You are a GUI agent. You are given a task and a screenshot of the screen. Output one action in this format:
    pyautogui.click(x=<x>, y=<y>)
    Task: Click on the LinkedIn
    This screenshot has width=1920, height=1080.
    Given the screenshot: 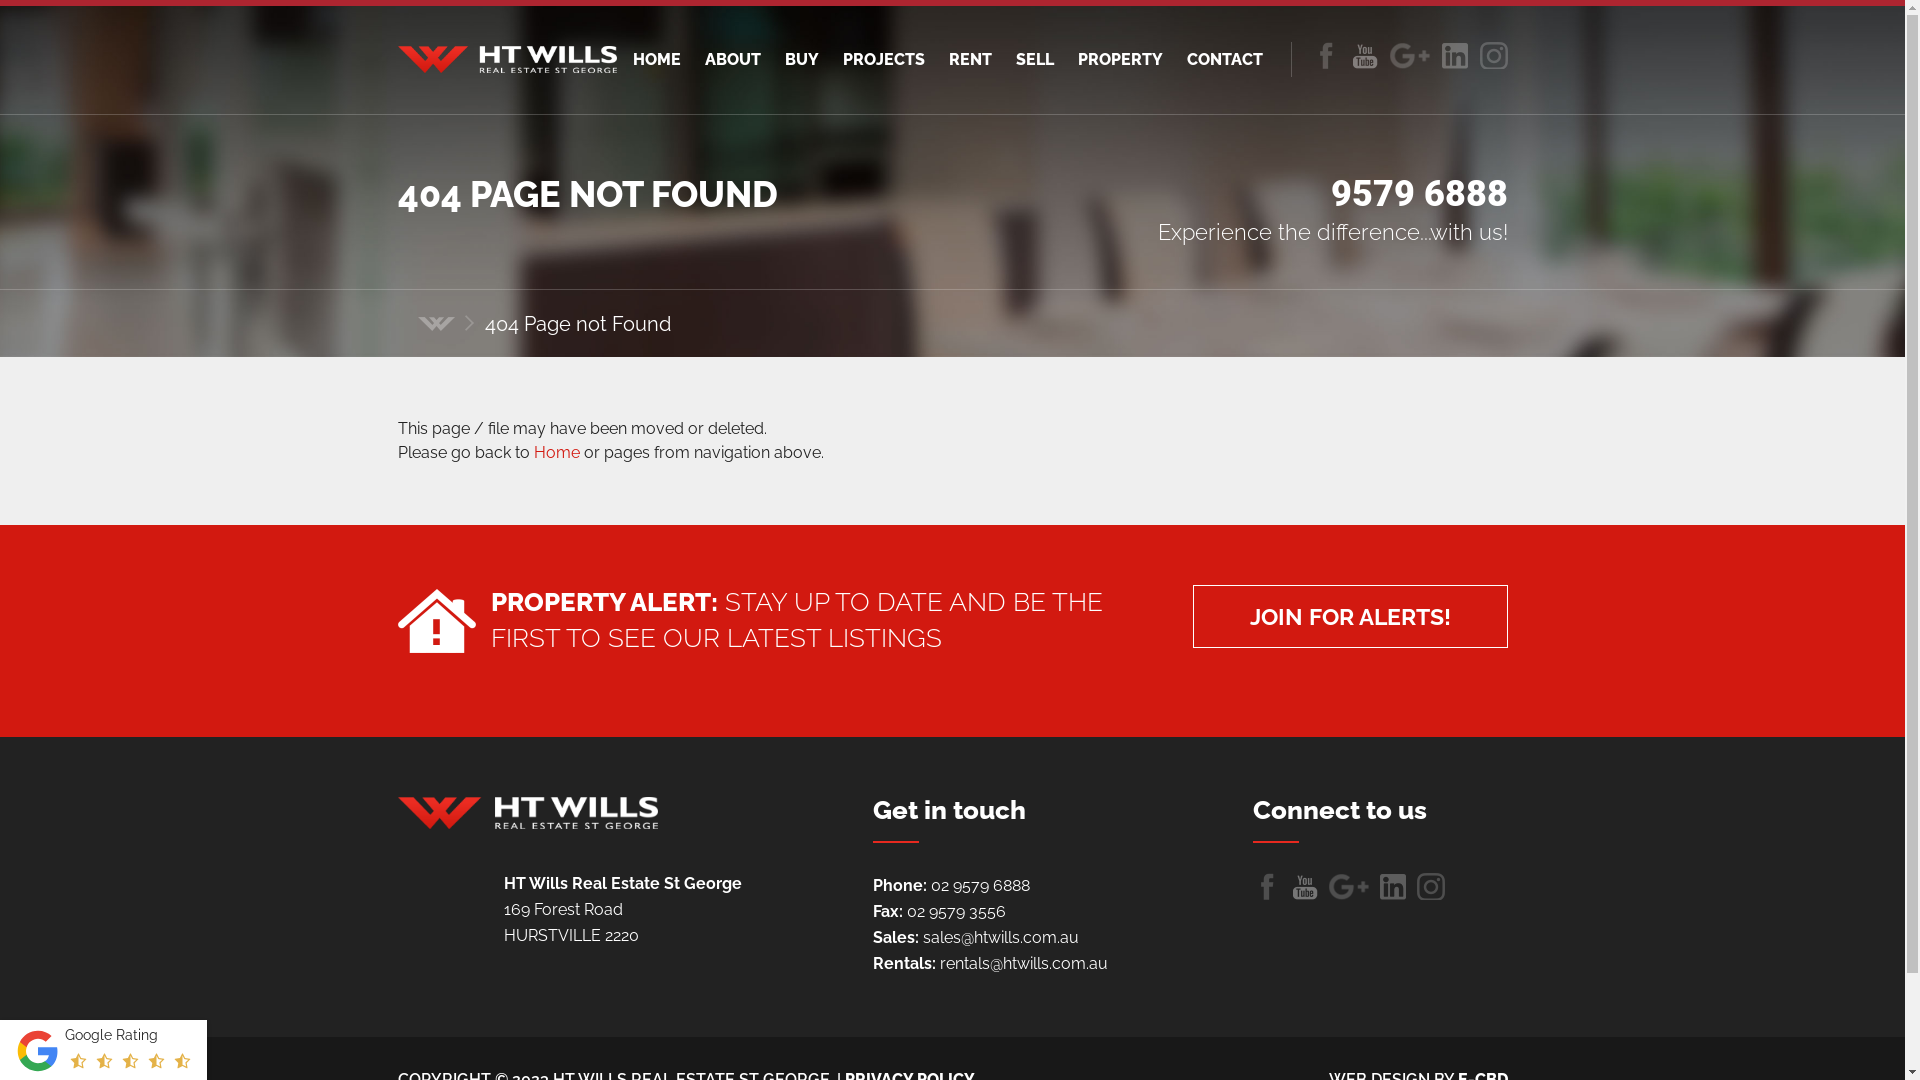 What is the action you would take?
    pyautogui.click(x=1454, y=56)
    